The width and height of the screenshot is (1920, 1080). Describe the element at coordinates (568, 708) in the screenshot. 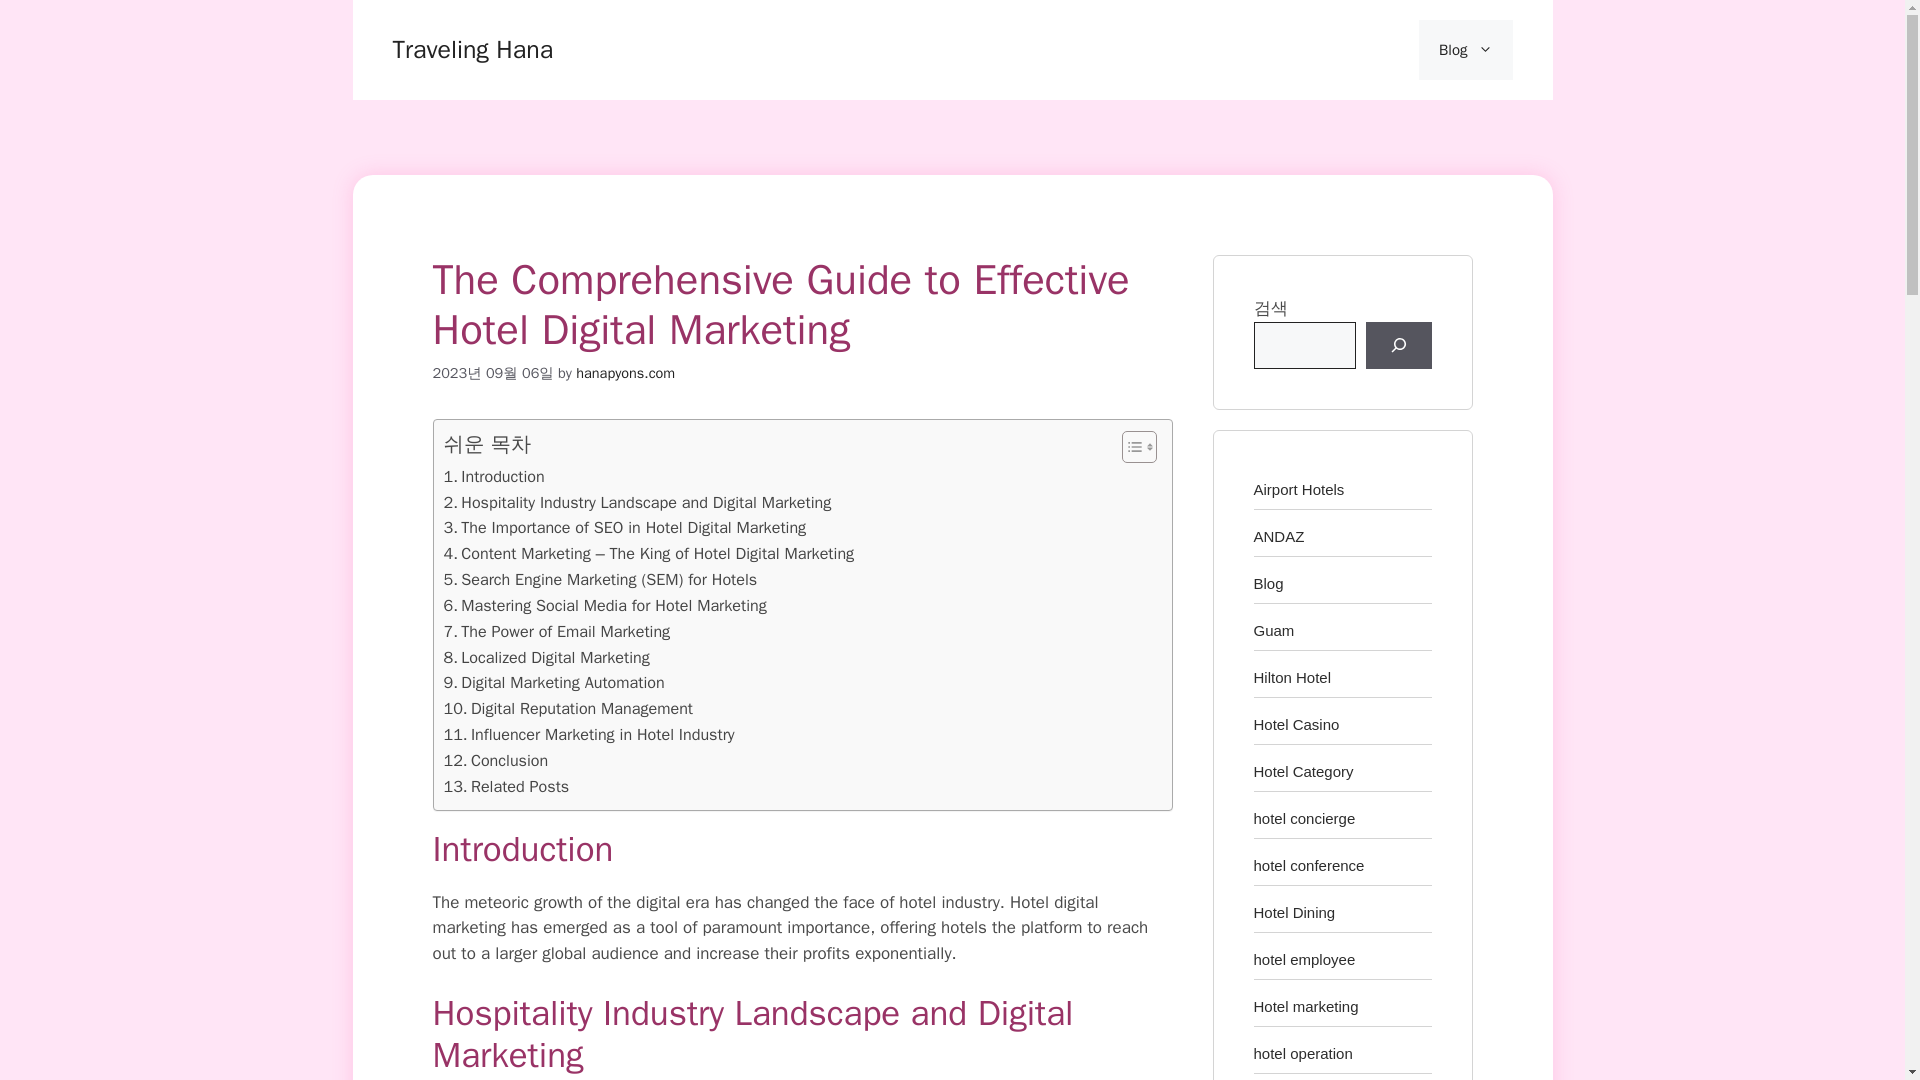

I see `Digital Reputation Management` at that location.